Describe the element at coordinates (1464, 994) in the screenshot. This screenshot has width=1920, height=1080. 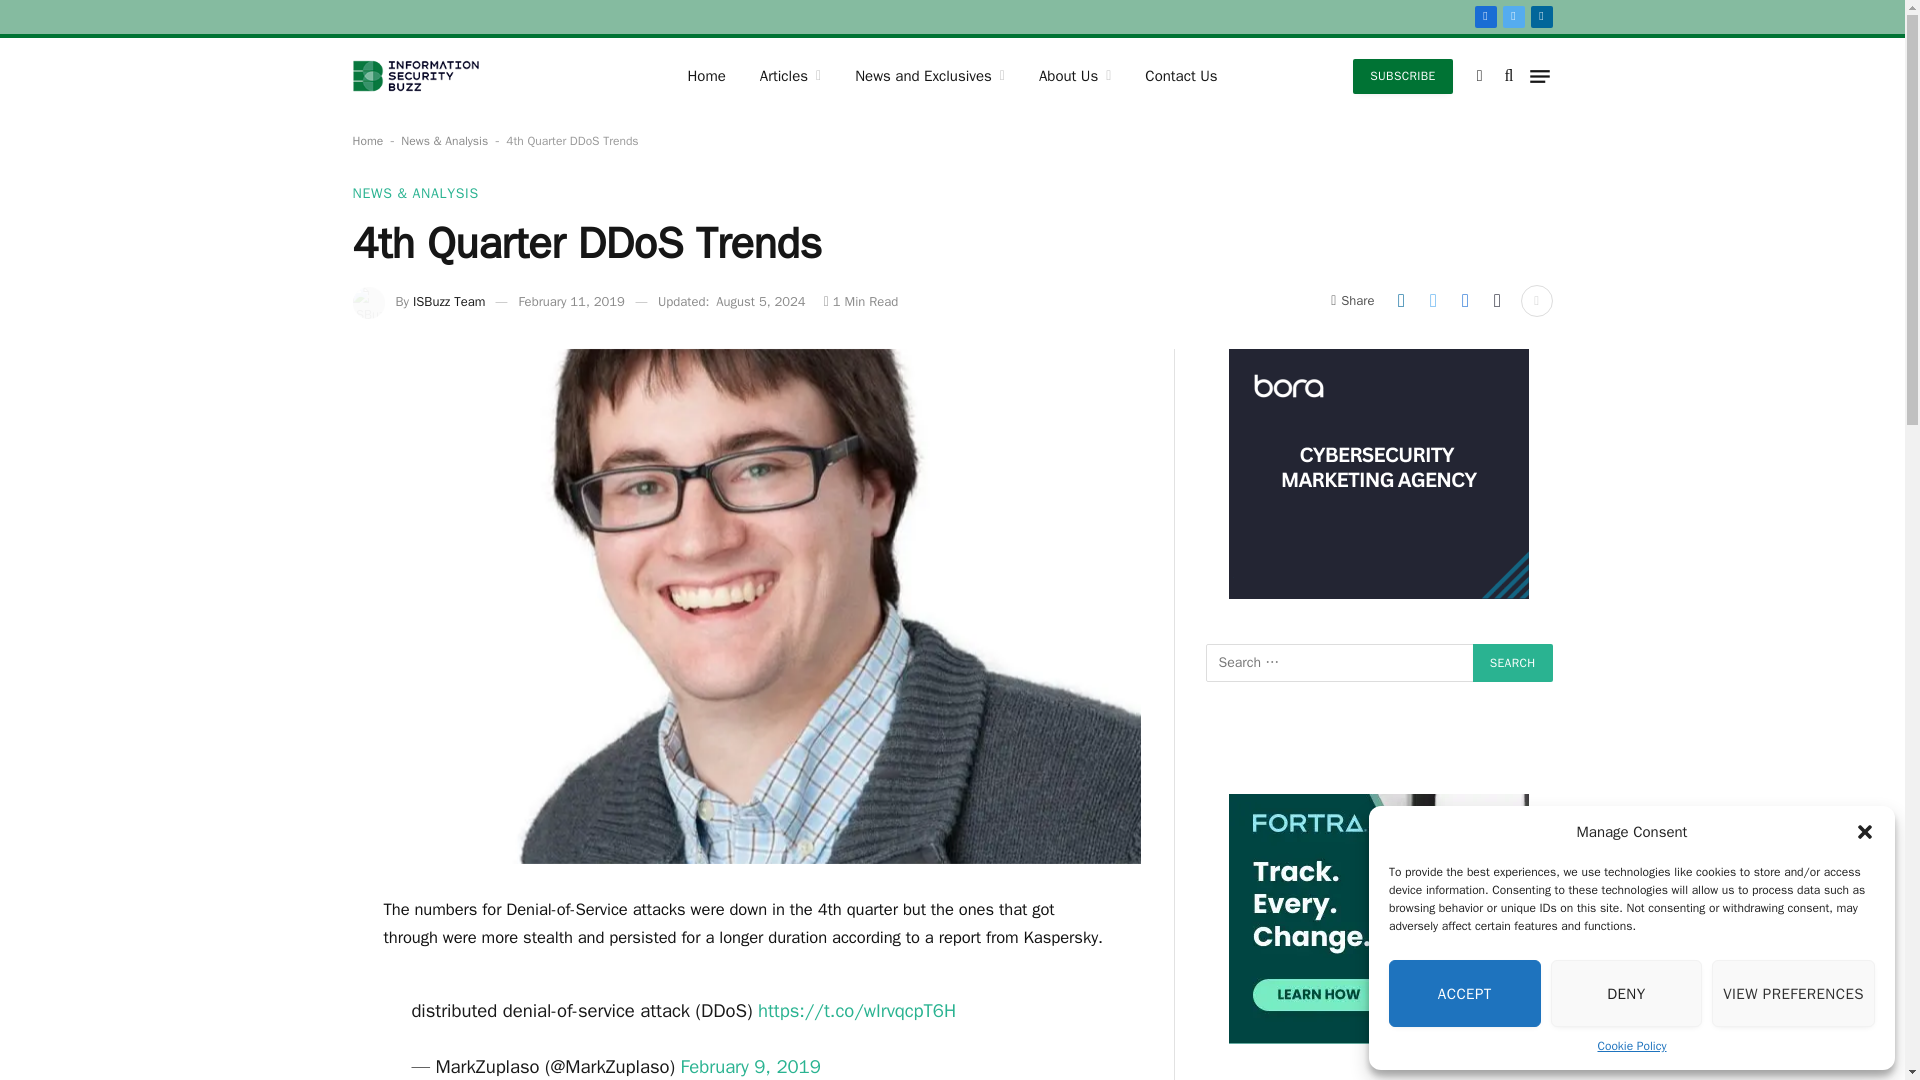
I see `ACCEPT` at that location.